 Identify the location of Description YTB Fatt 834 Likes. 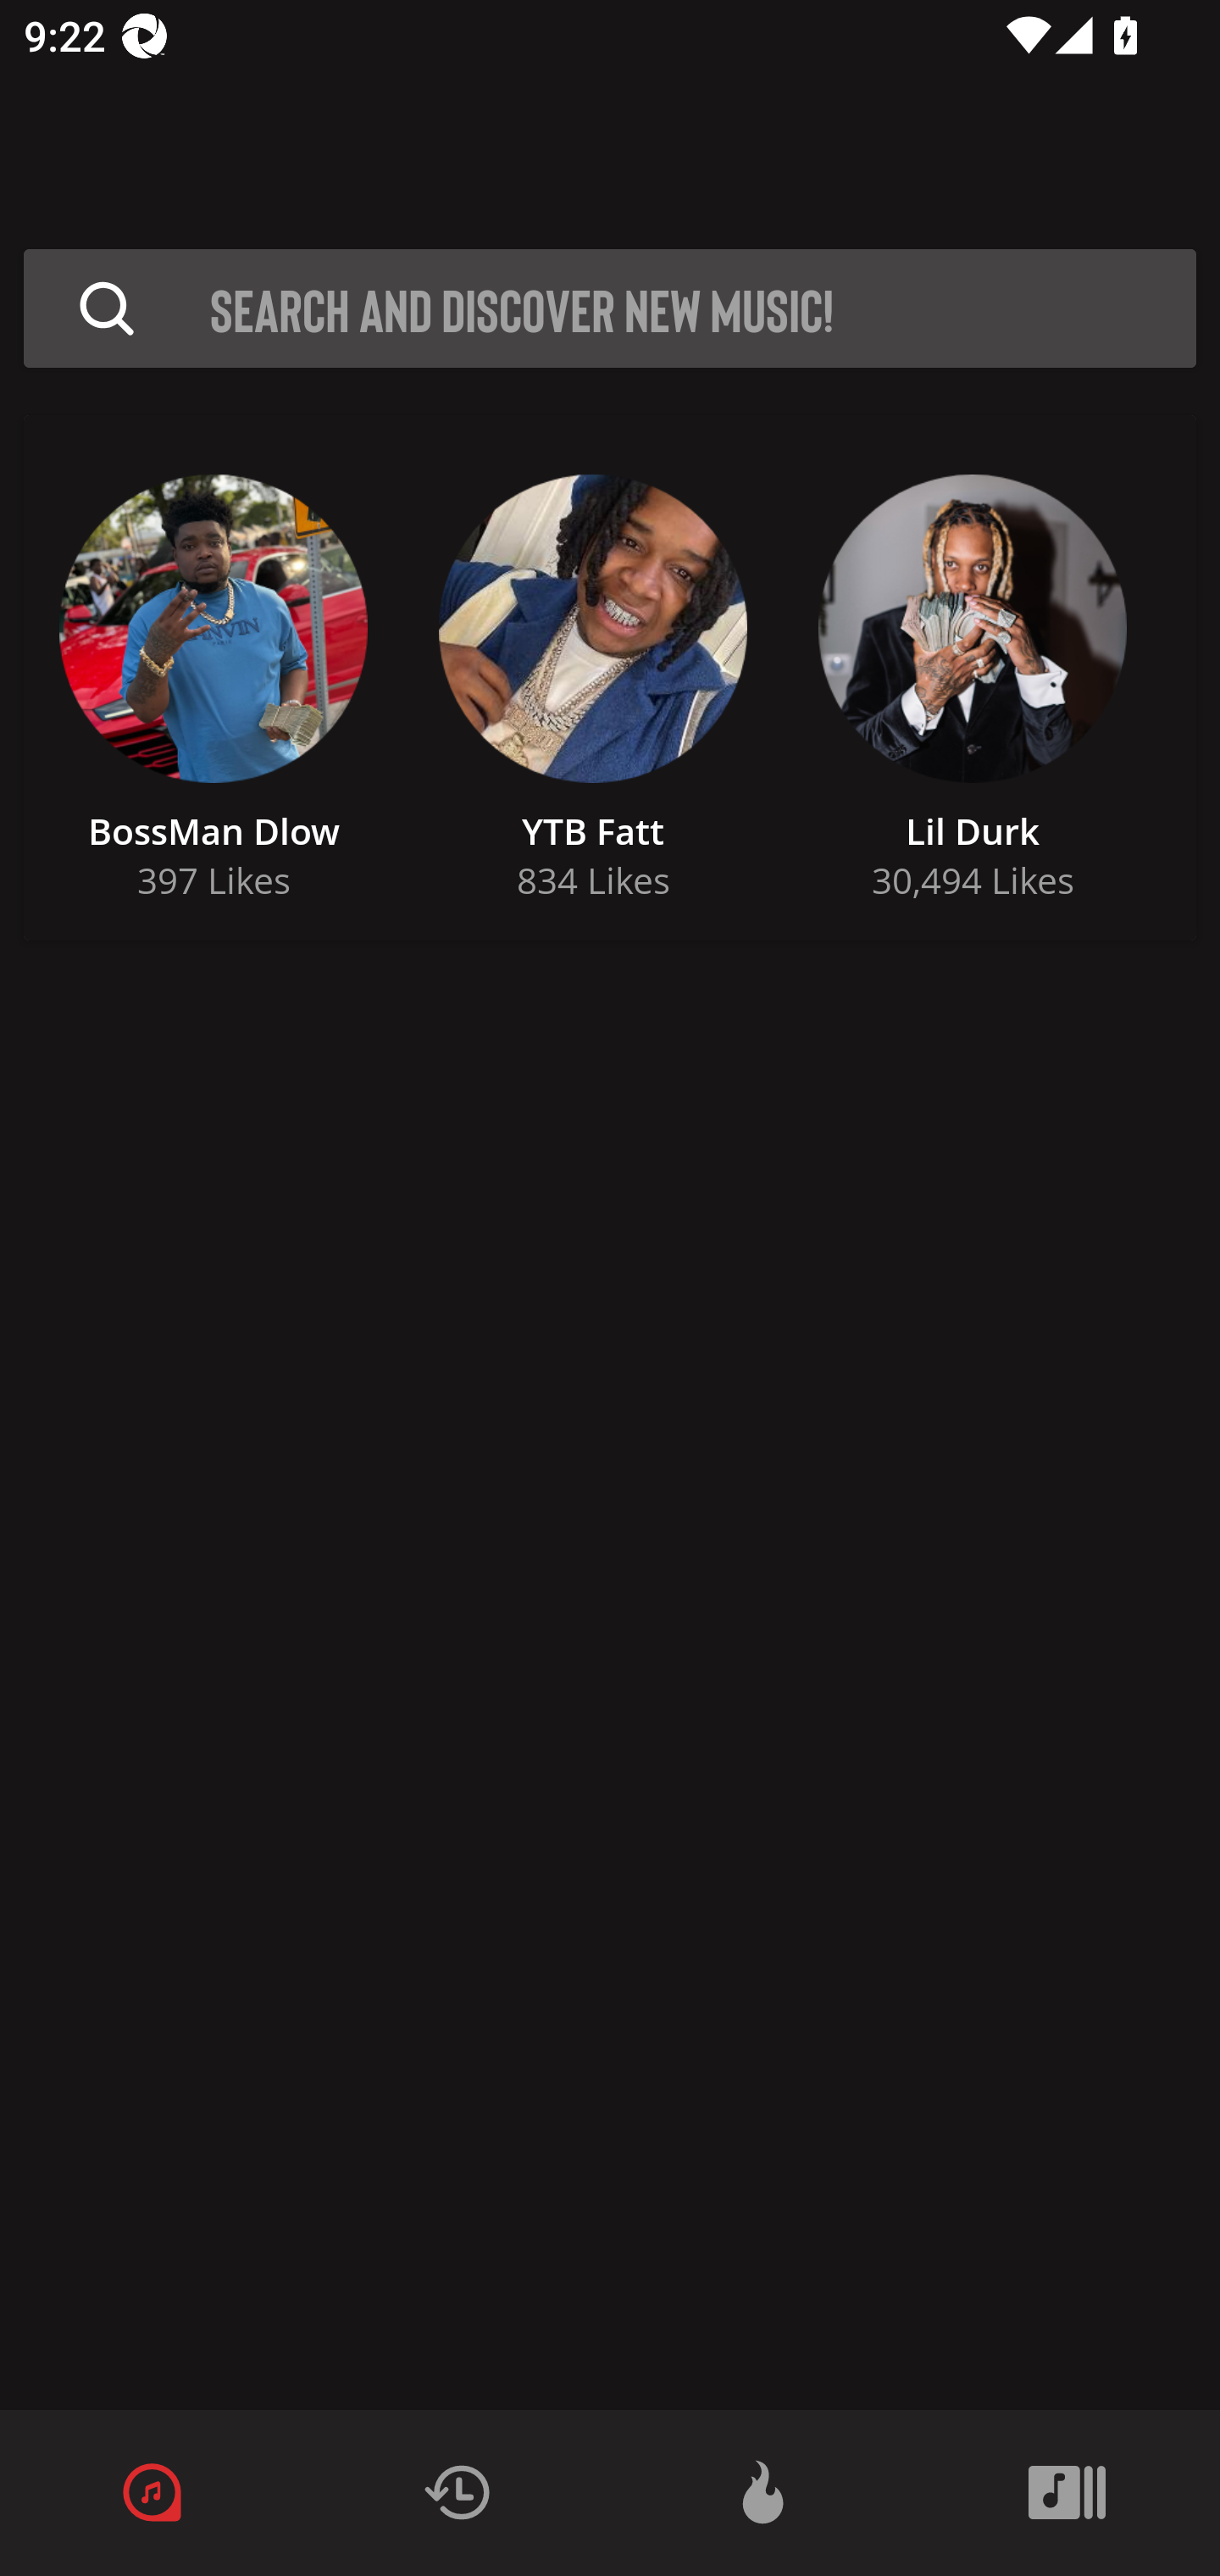
(593, 678).